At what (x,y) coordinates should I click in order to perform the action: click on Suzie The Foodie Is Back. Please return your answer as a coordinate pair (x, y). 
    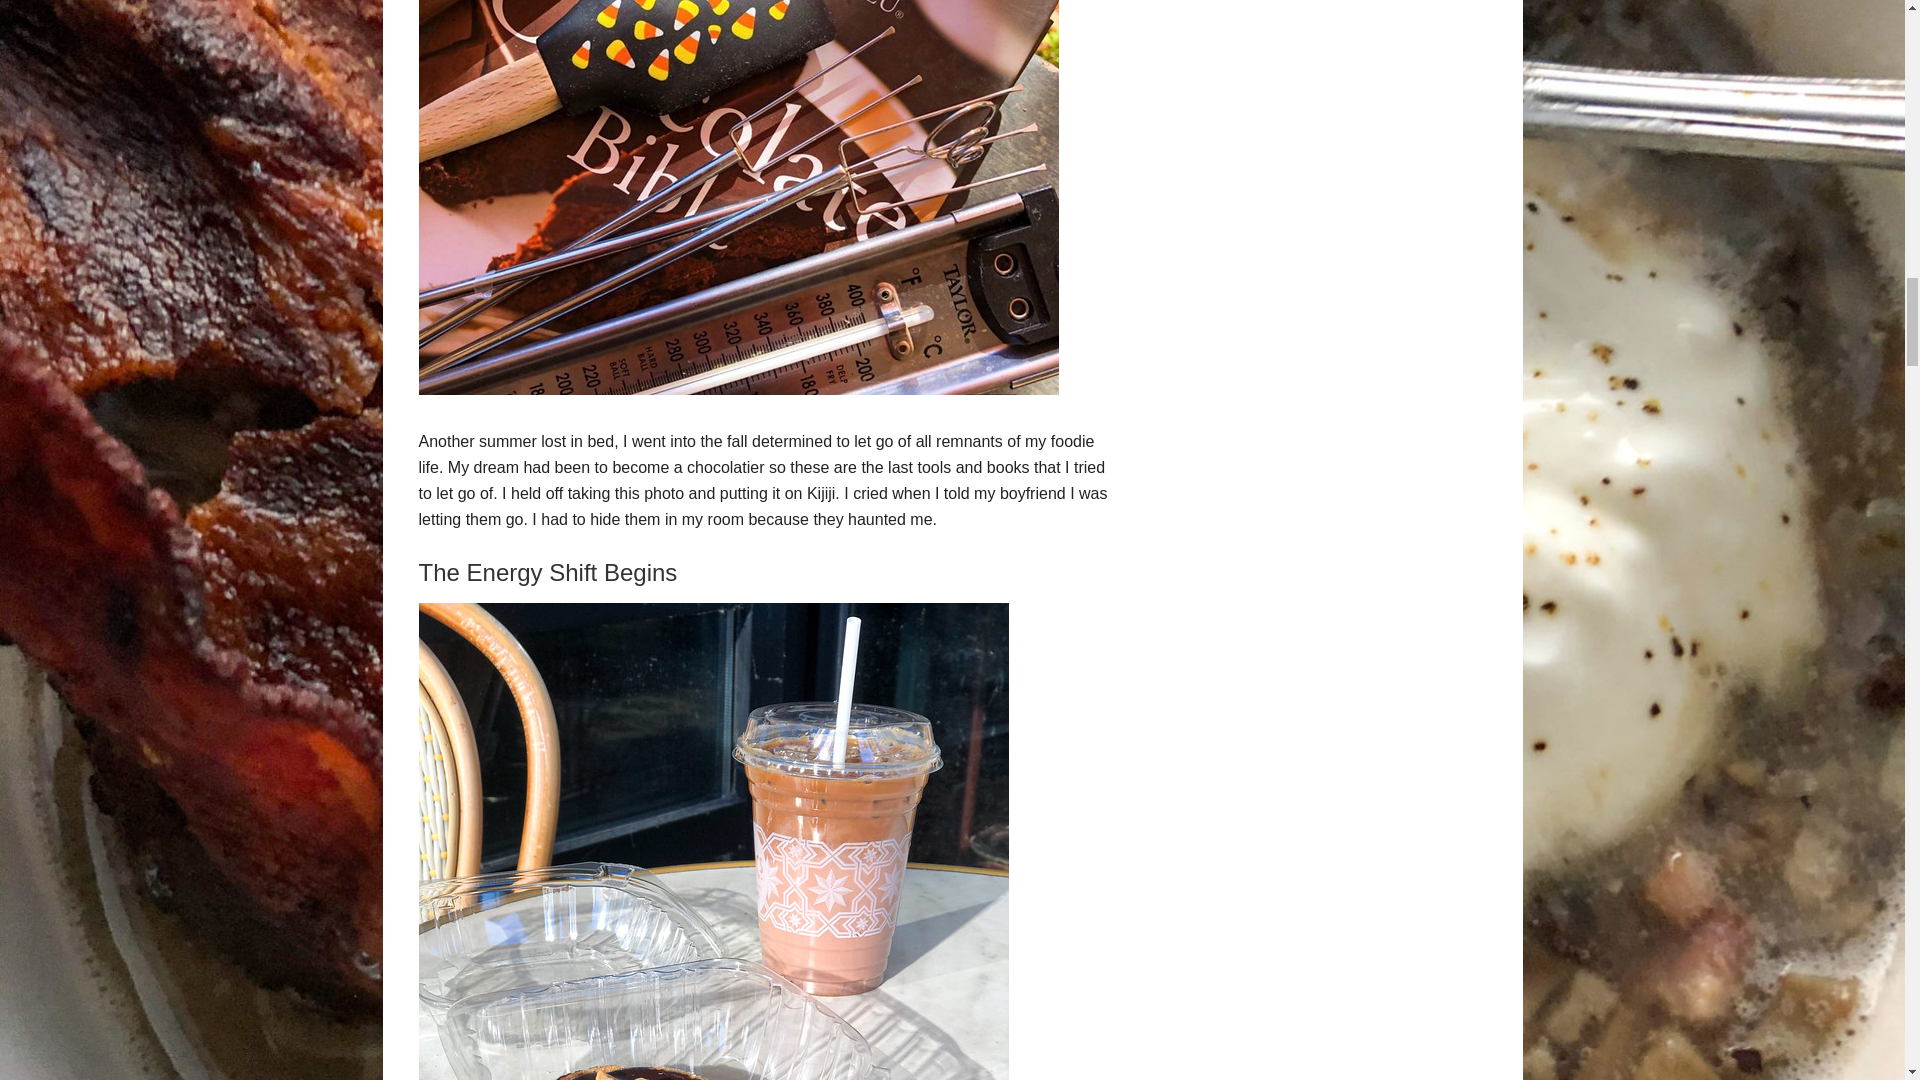
    Looking at the image, I should click on (738, 390).